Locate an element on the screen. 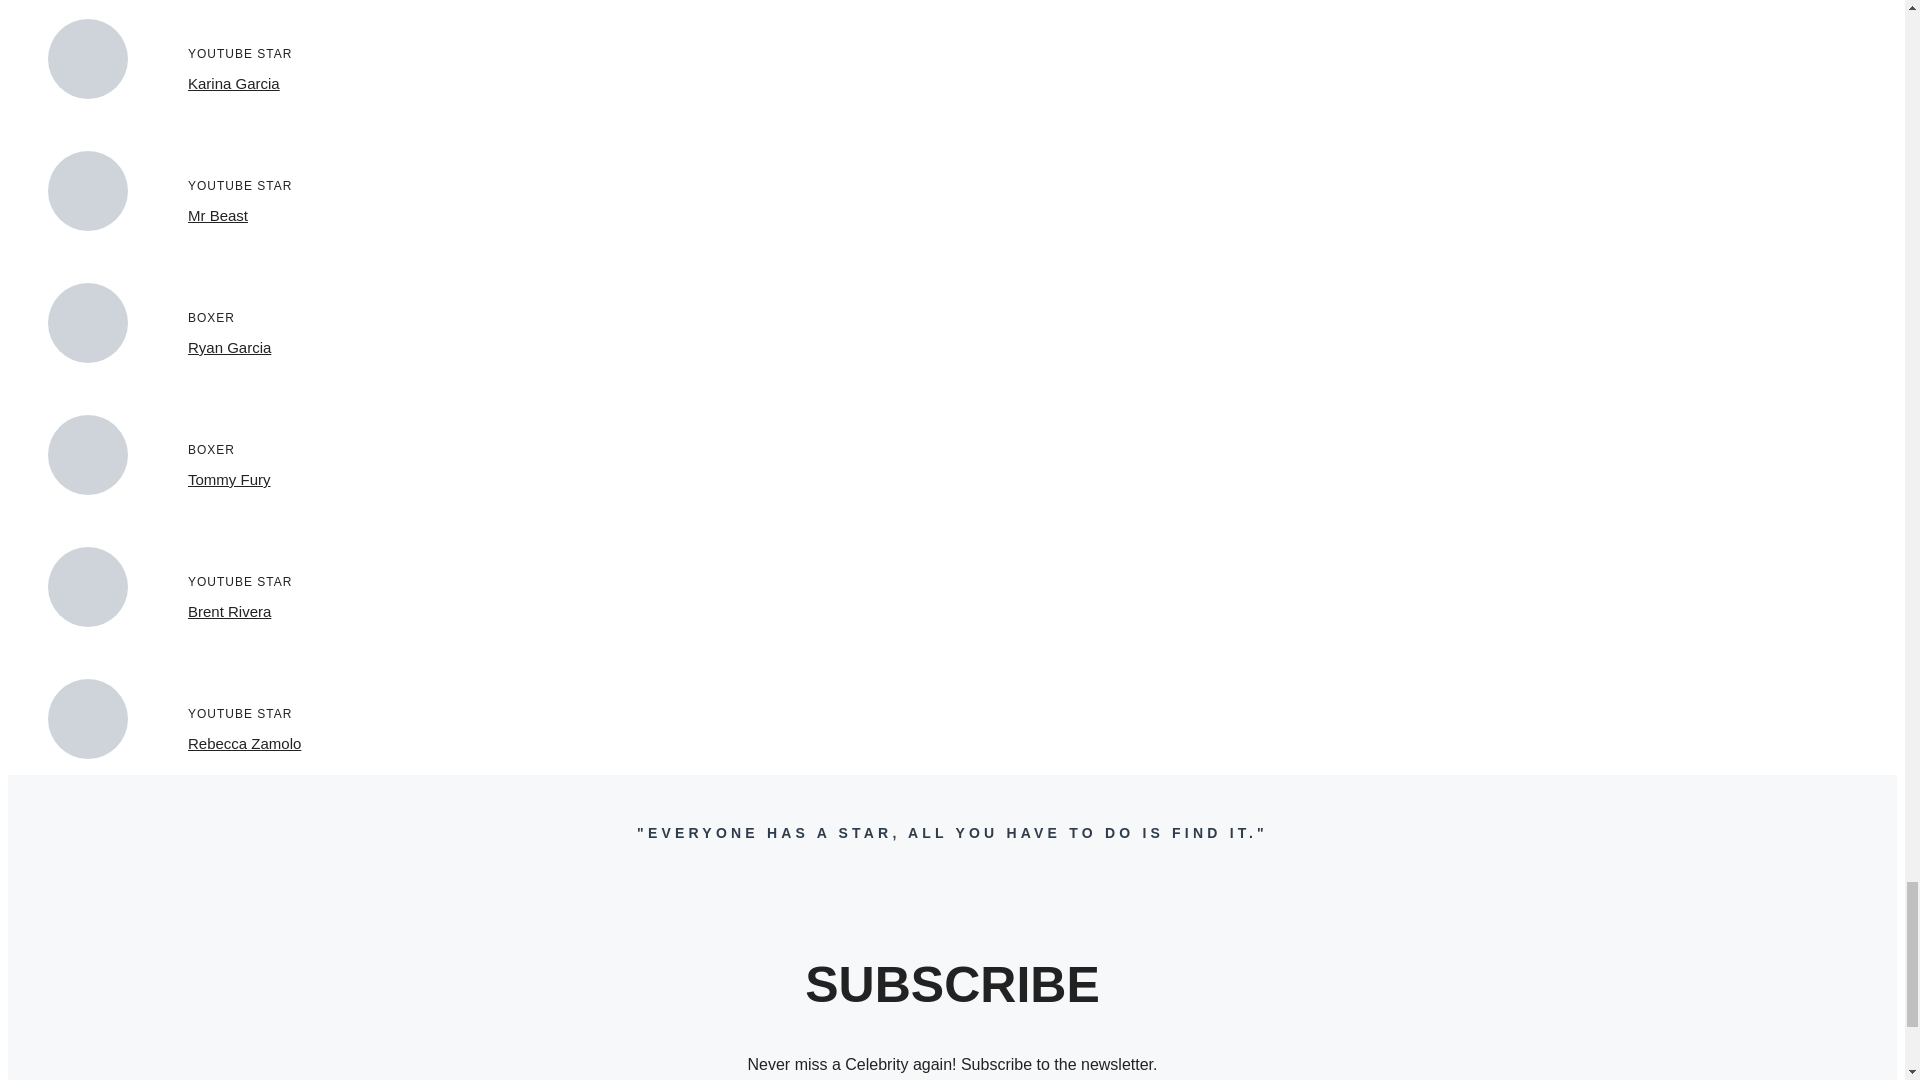 This screenshot has height=1080, width=1920. Karina Garcia is located at coordinates (234, 82).